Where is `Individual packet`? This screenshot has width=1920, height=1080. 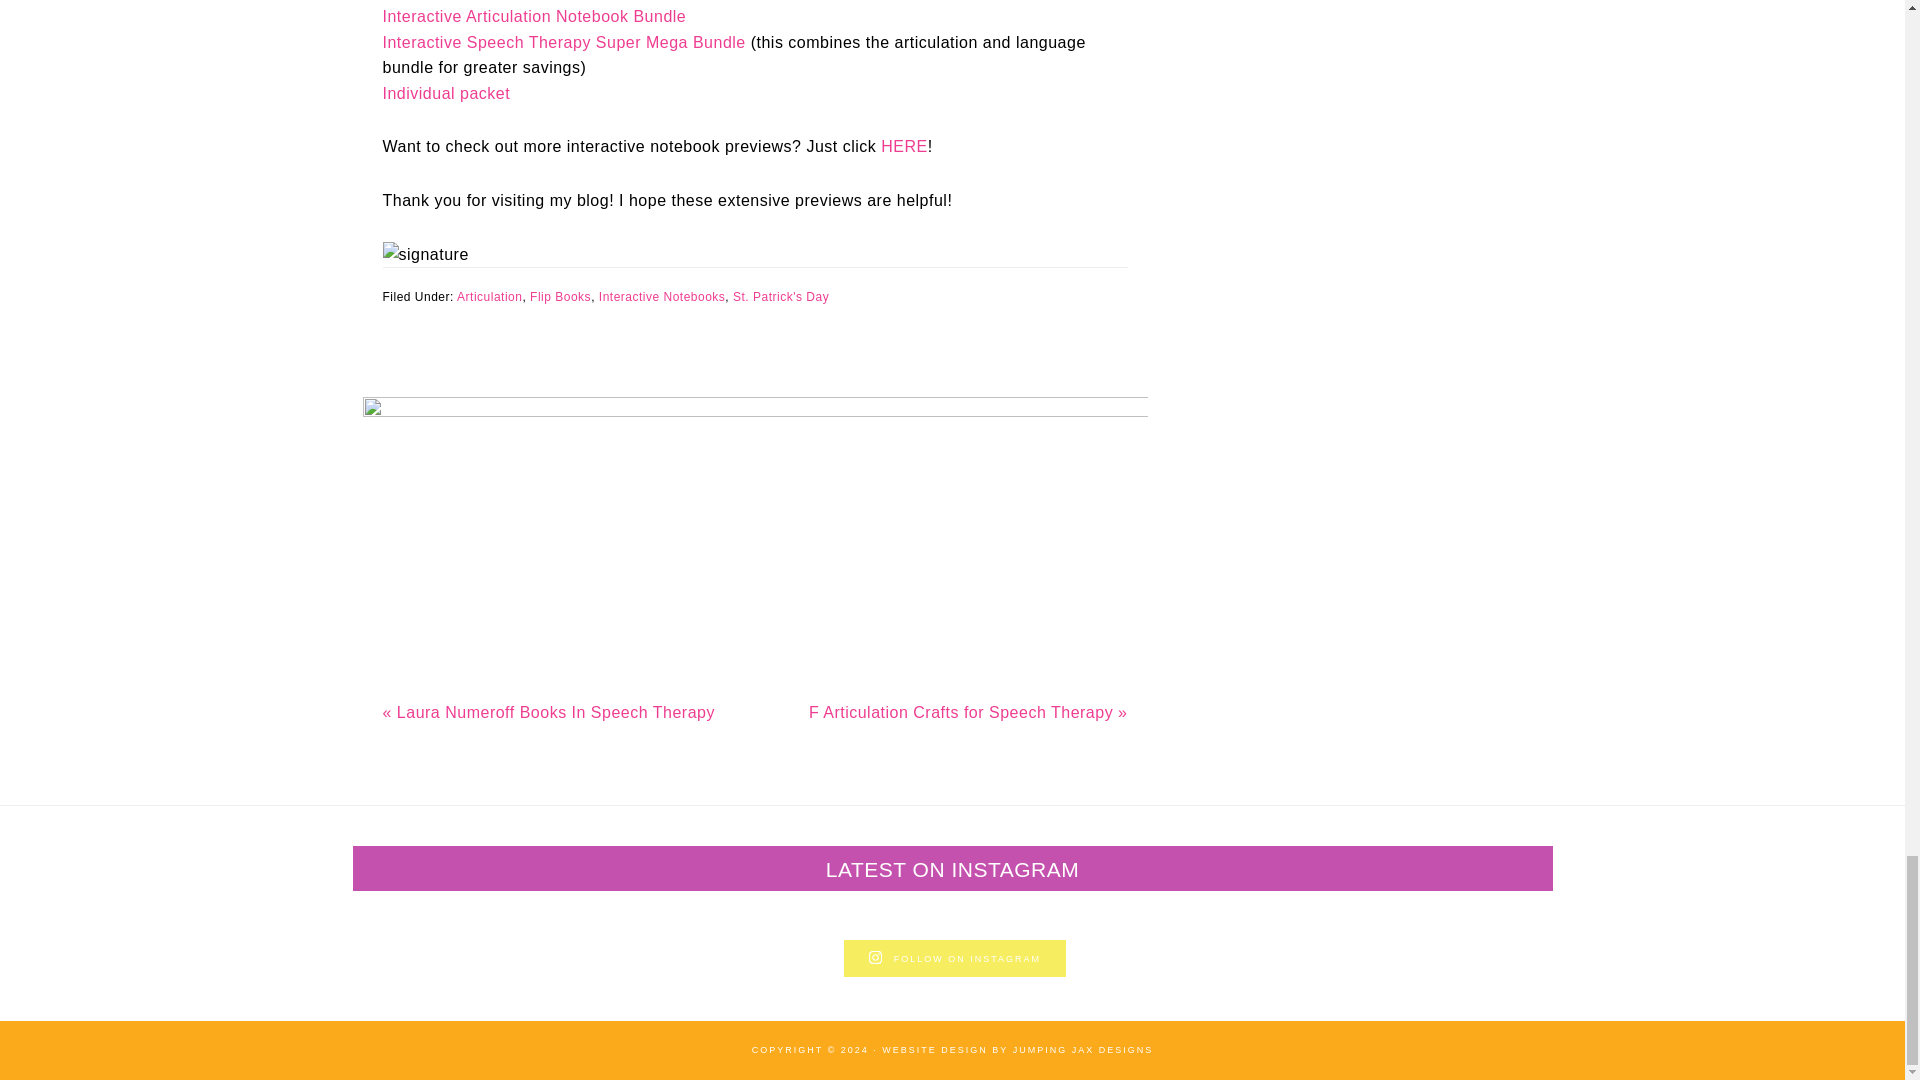
Individual packet is located at coordinates (446, 93).